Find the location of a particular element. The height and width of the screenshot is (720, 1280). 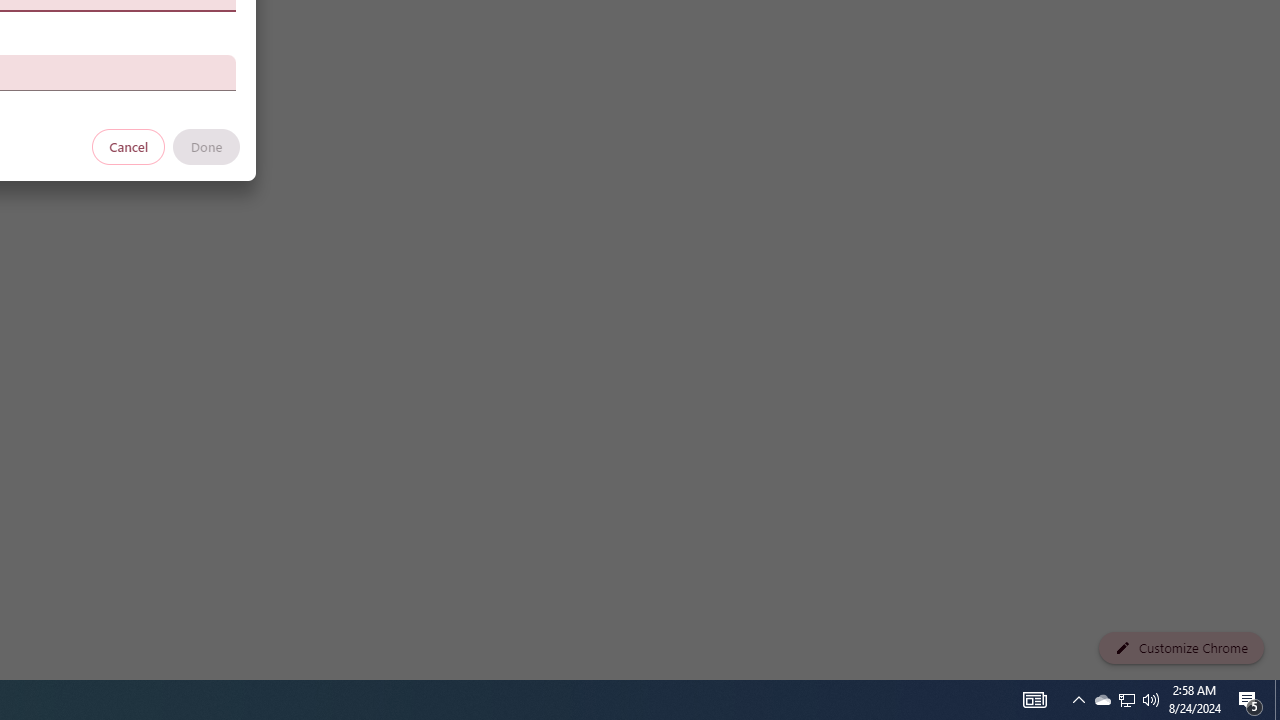

Cancel is located at coordinates (129, 146).